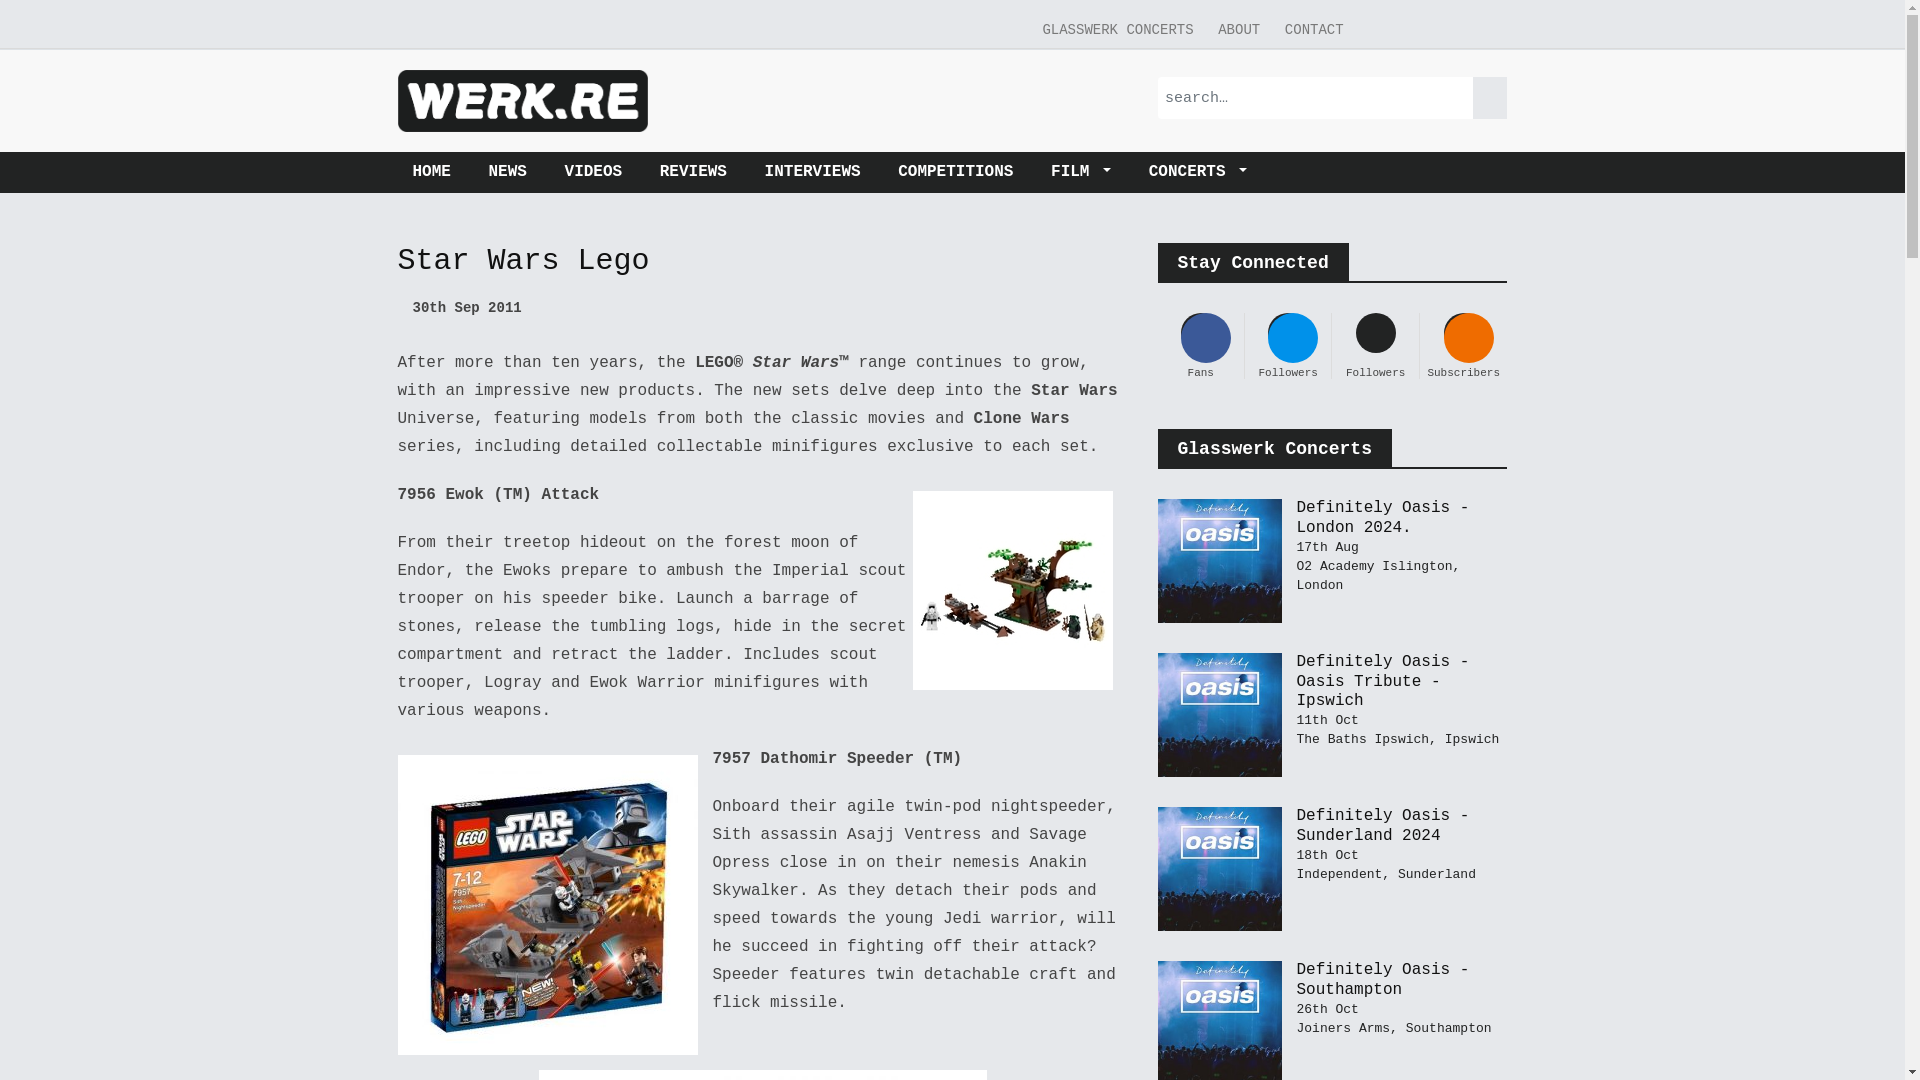  I want to click on Film, so click(1080, 172).